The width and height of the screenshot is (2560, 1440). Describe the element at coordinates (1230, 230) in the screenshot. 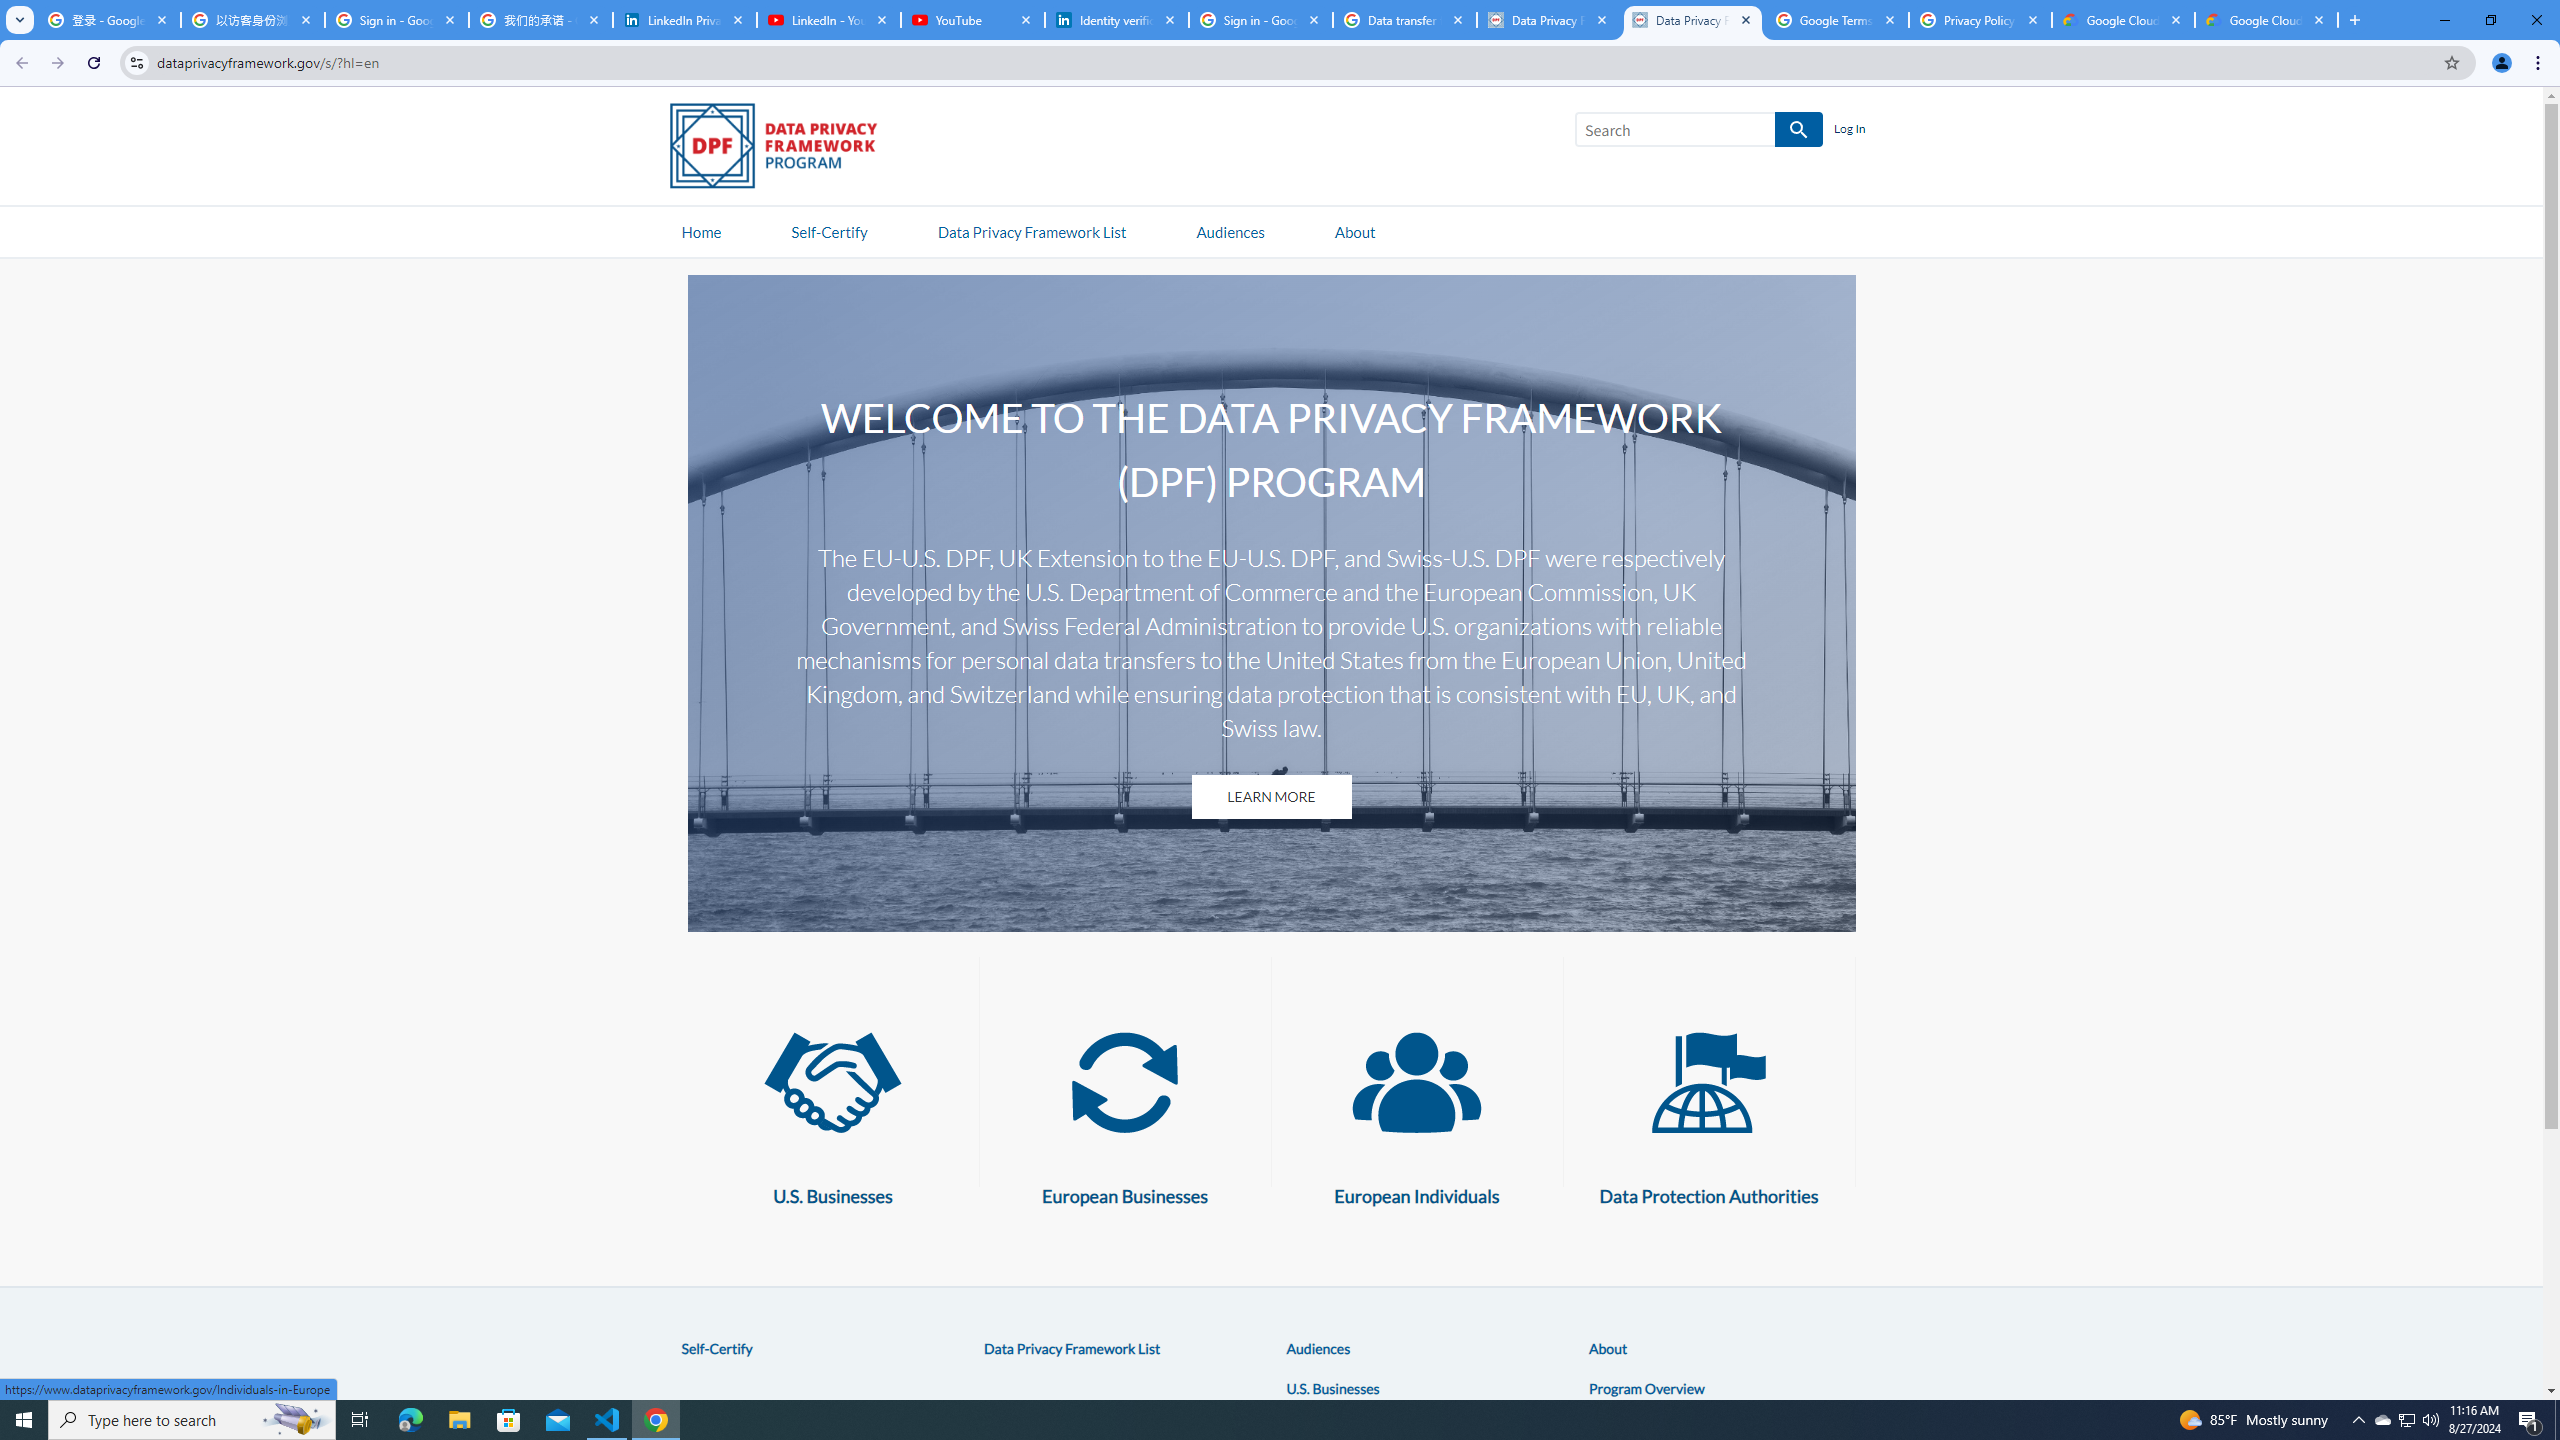

I see `AutomationID: navitem` at that location.